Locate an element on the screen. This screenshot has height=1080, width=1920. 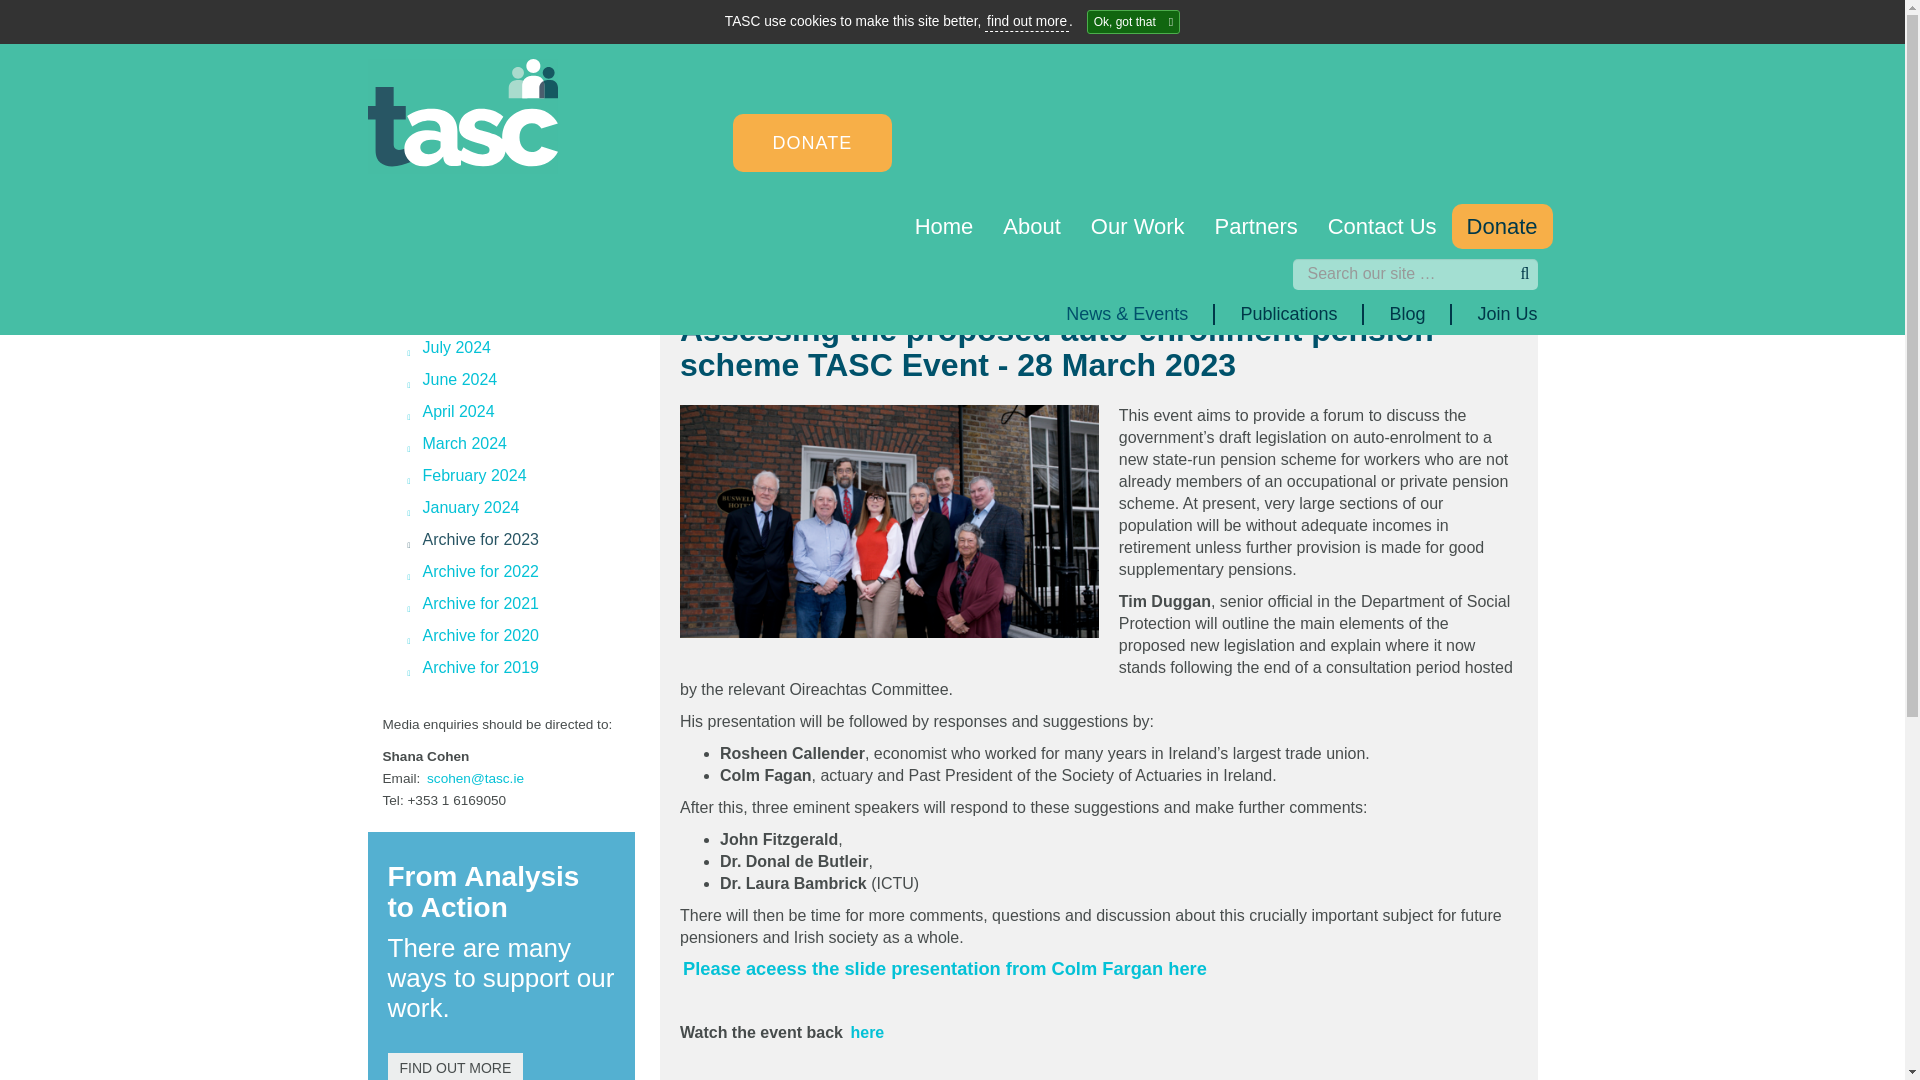
Home is located at coordinates (944, 226).